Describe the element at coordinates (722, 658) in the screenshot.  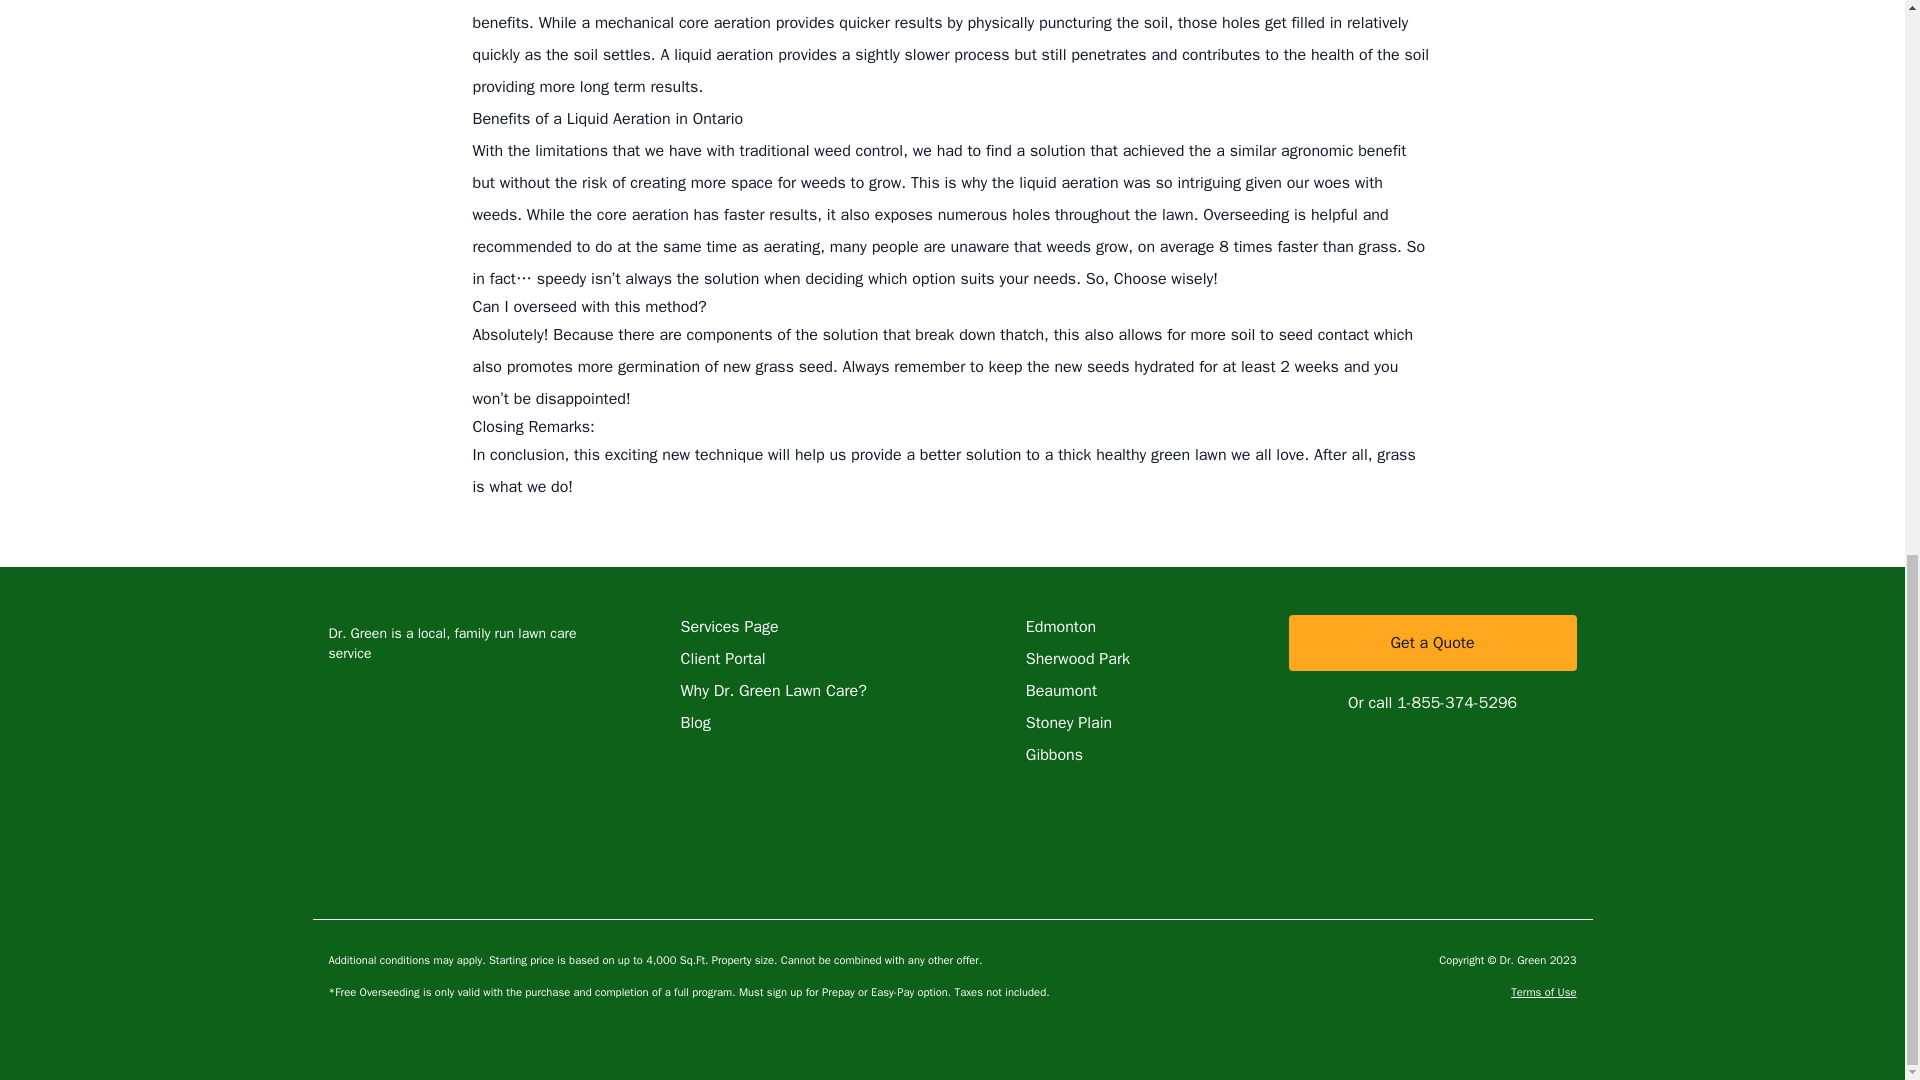
I see `Client Portal` at that location.